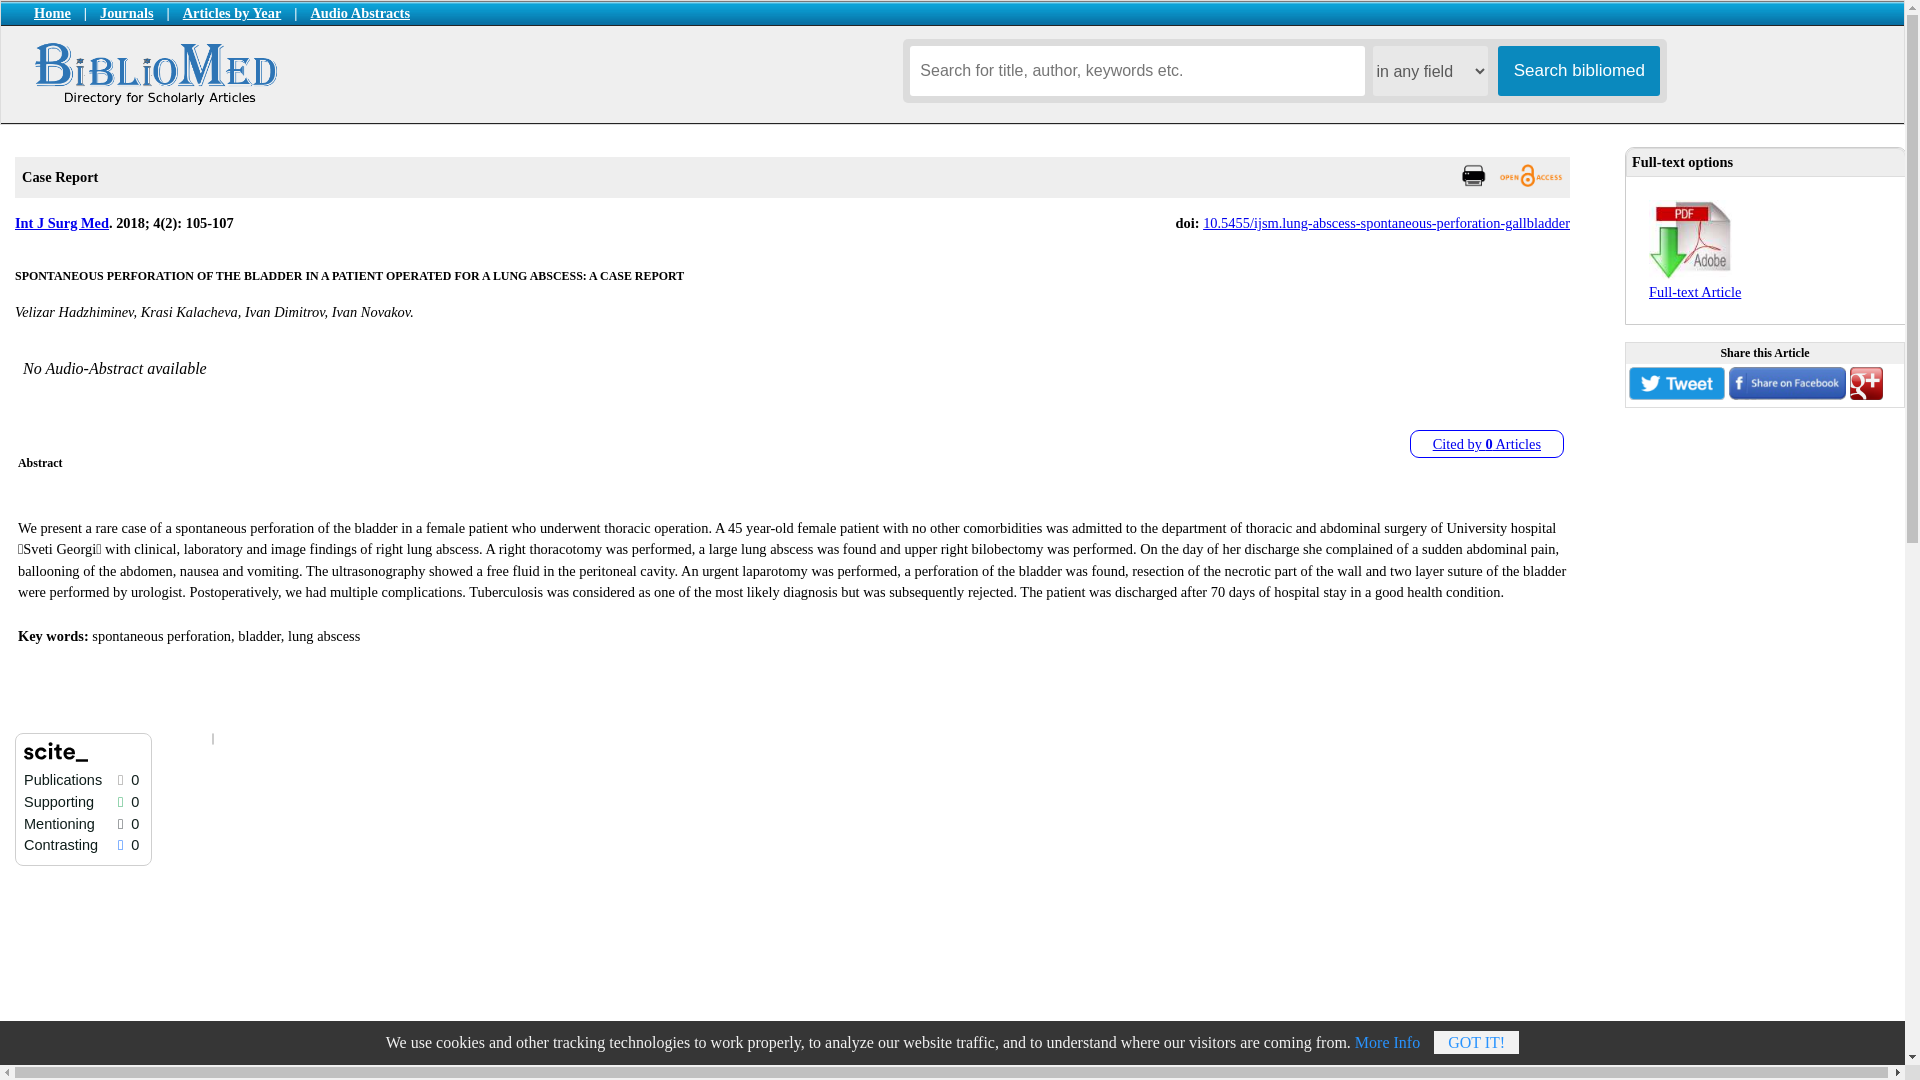 The image size is (1920, 1080). Describe the element at coordinates (1724, 1069) in the screenshot. I see `Advertisement` at that location.